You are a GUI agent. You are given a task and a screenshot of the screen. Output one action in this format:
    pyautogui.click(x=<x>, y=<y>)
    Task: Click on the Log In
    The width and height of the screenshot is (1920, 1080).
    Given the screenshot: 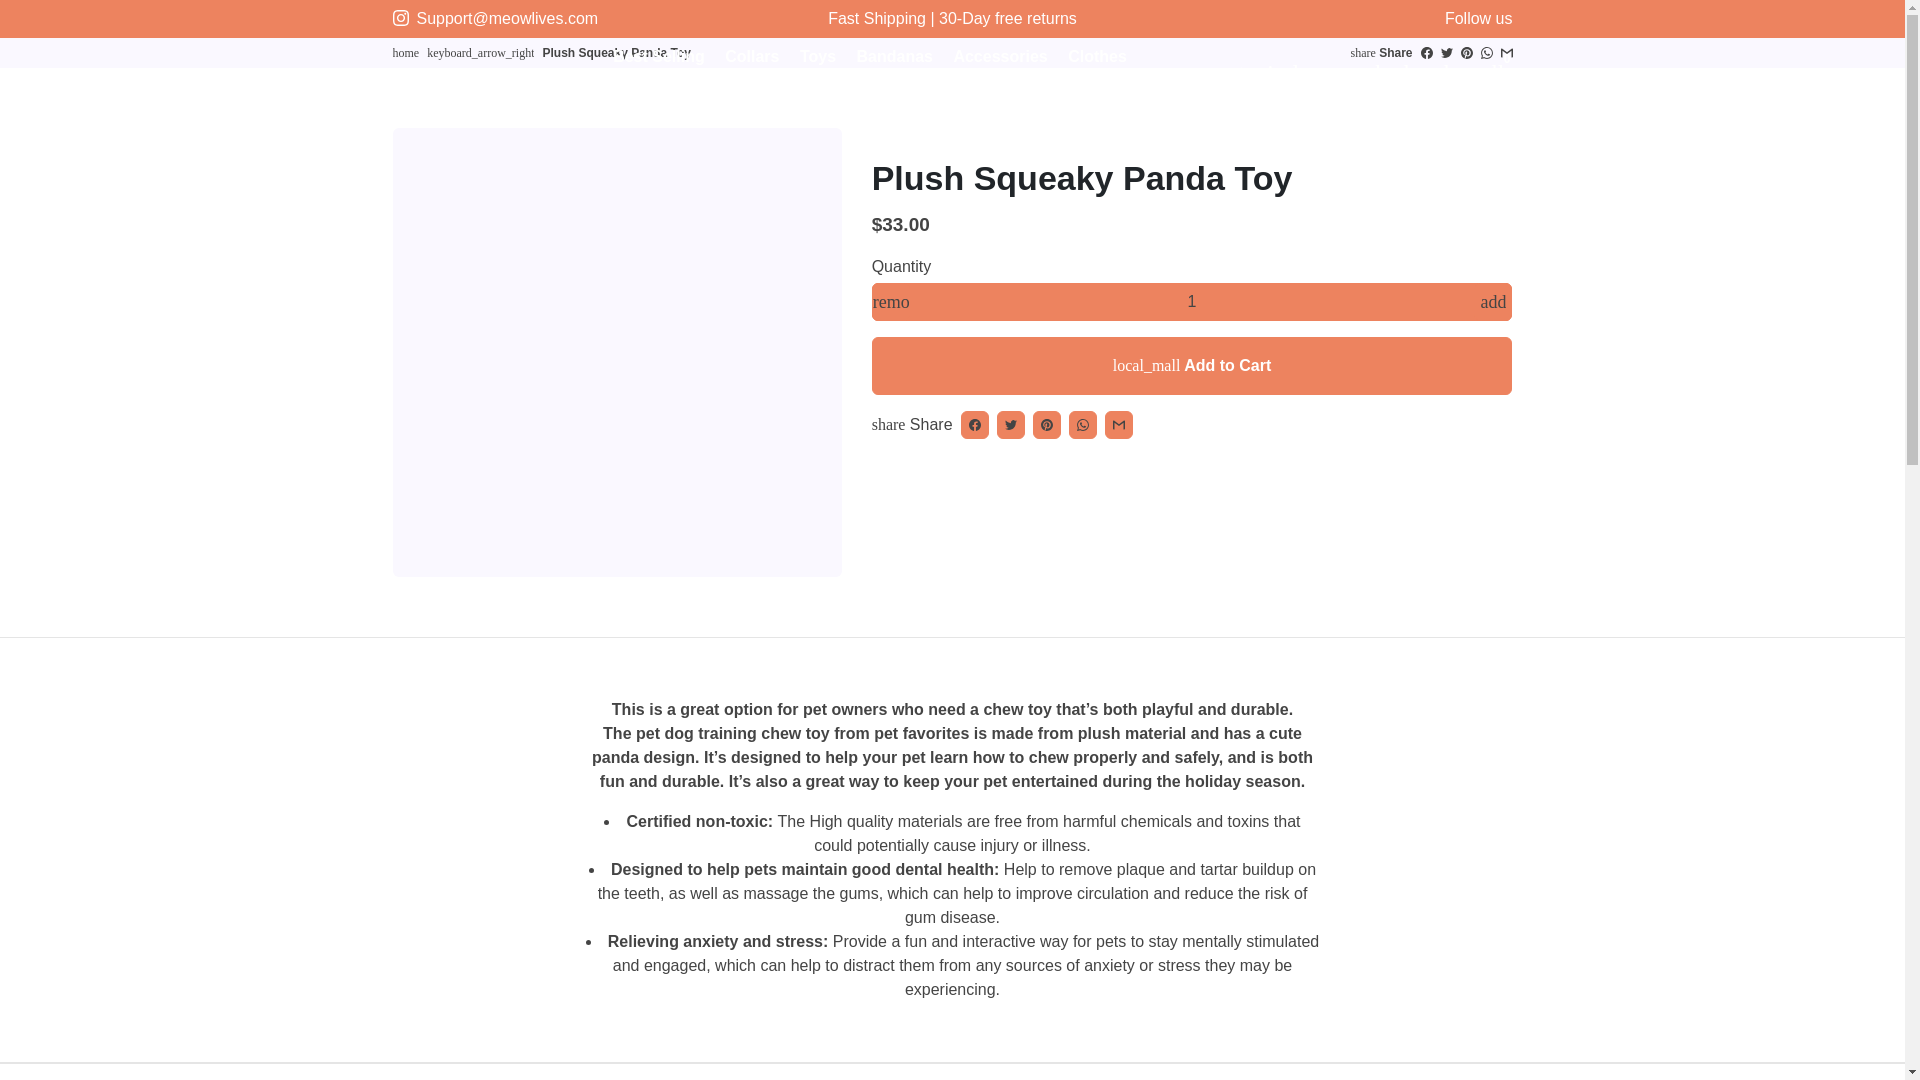 What is the action you would take?
    pyautogui.click(x=1239, y=71)
    